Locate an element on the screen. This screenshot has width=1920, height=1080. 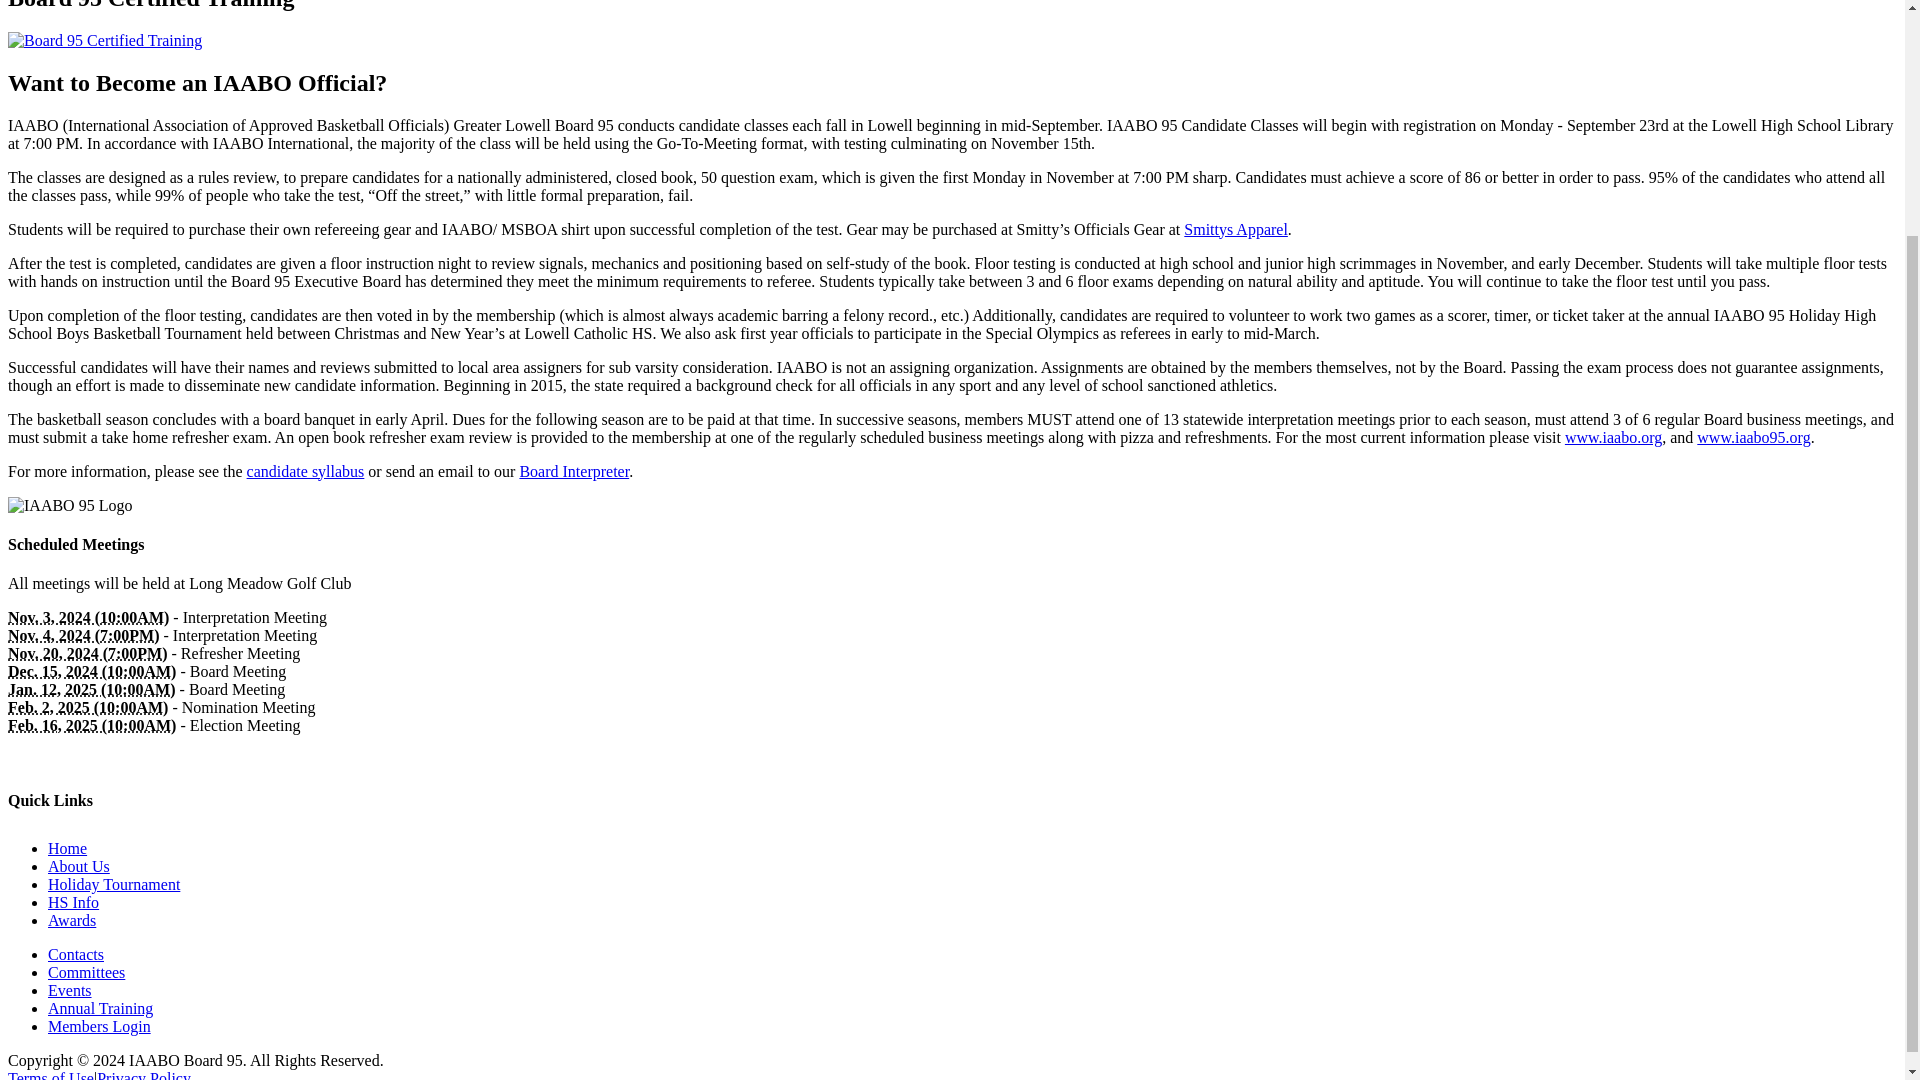
Board Interpreter is located at coordinates (574, 471).